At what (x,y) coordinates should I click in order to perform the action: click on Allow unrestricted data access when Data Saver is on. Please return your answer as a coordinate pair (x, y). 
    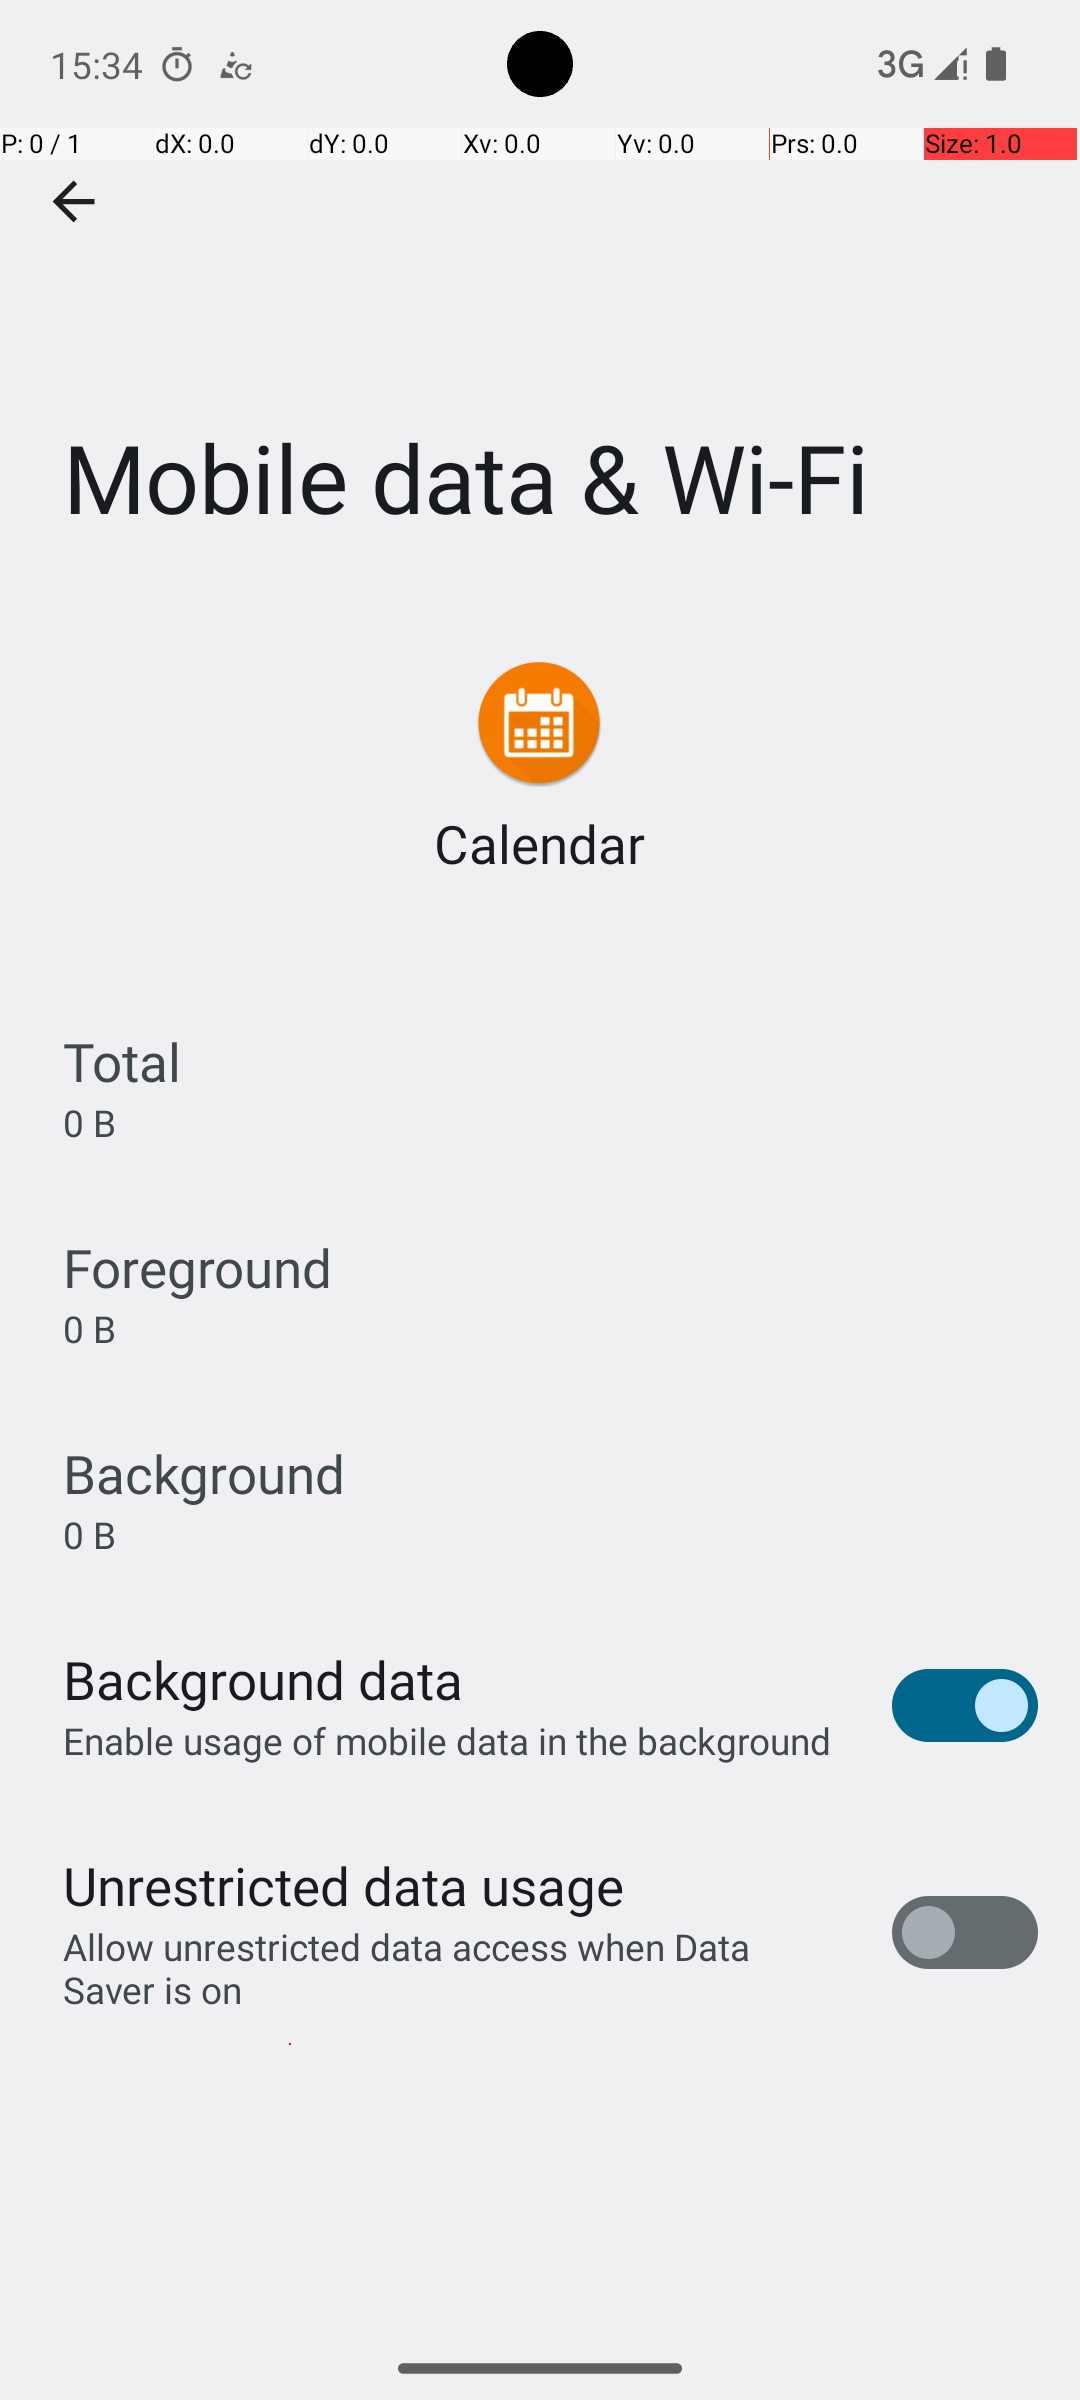
    Looking at the image, I should click on (456, 1968).